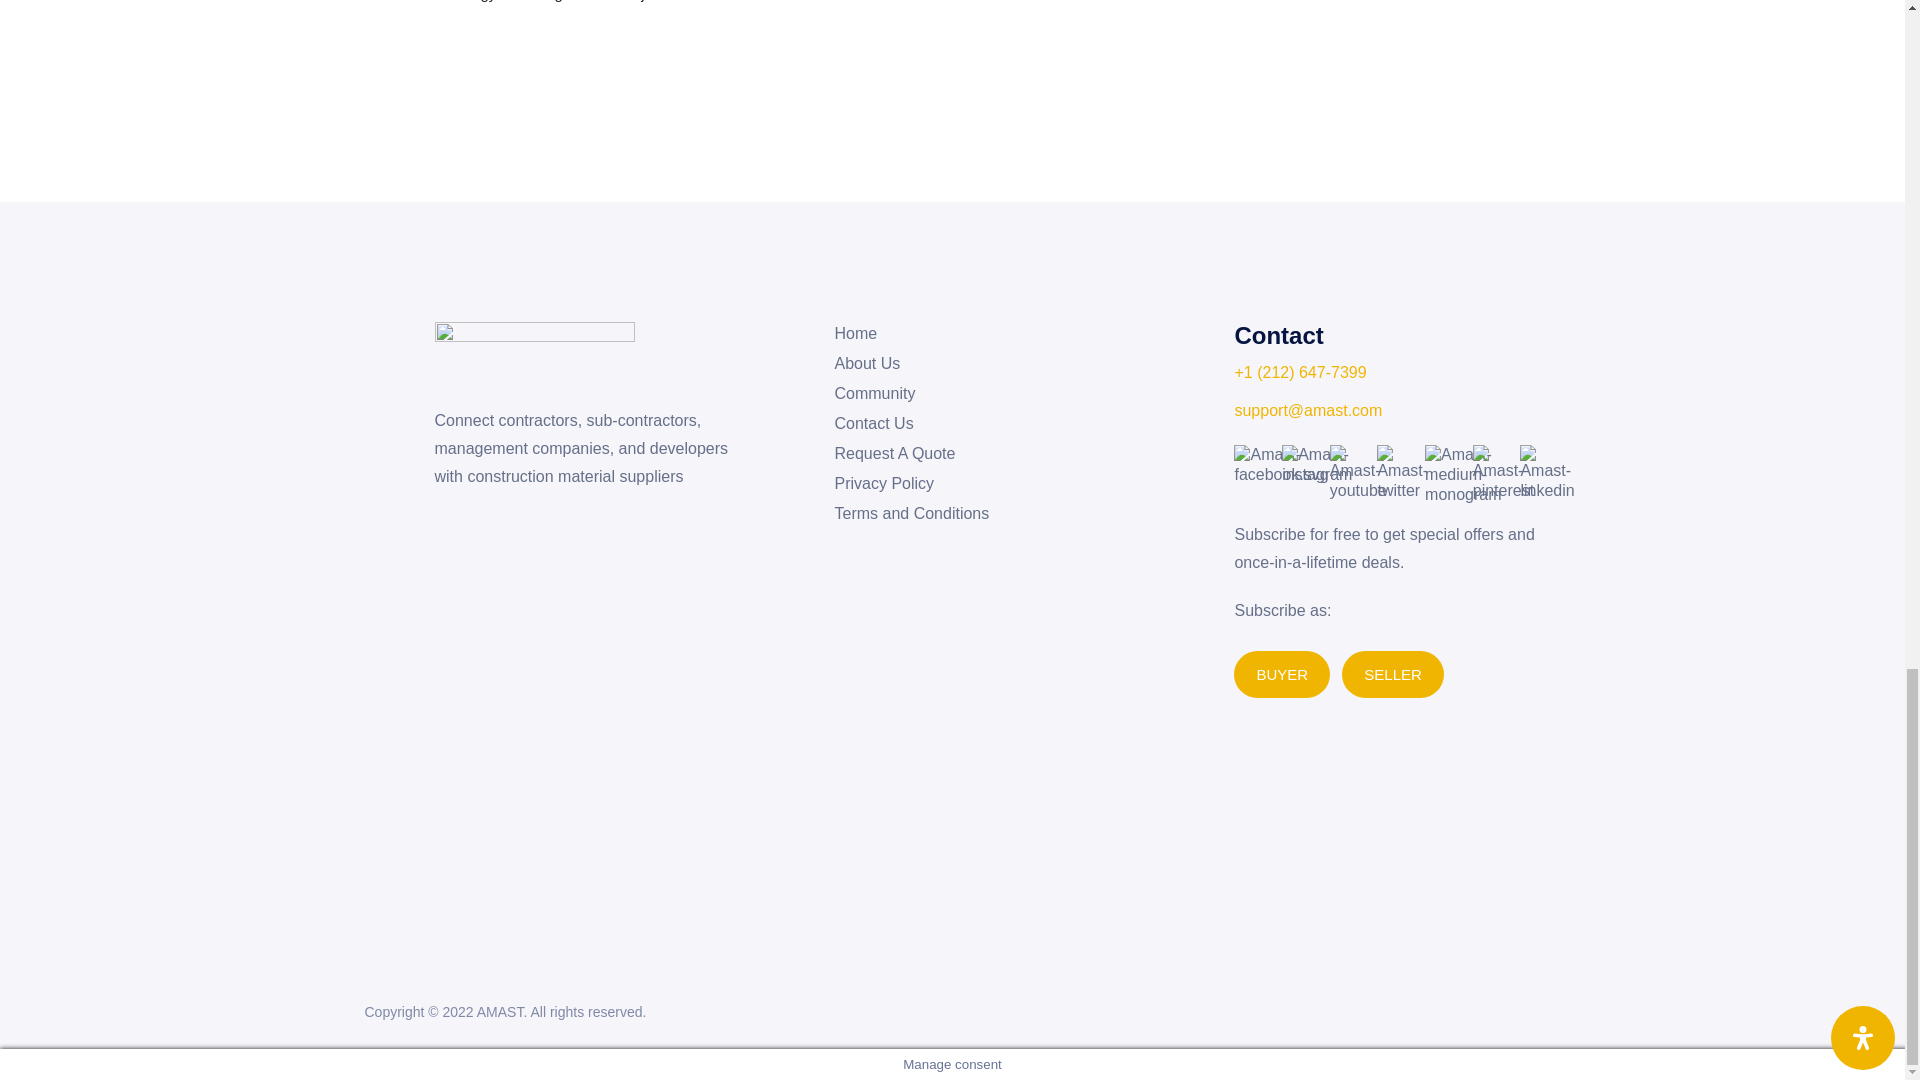 The width and height of the screenshot is (1920, 1080). What do you see at coordinates (500, 1012) in the screenshot?
I see `AMAST` at bounding box center [500, 1012].